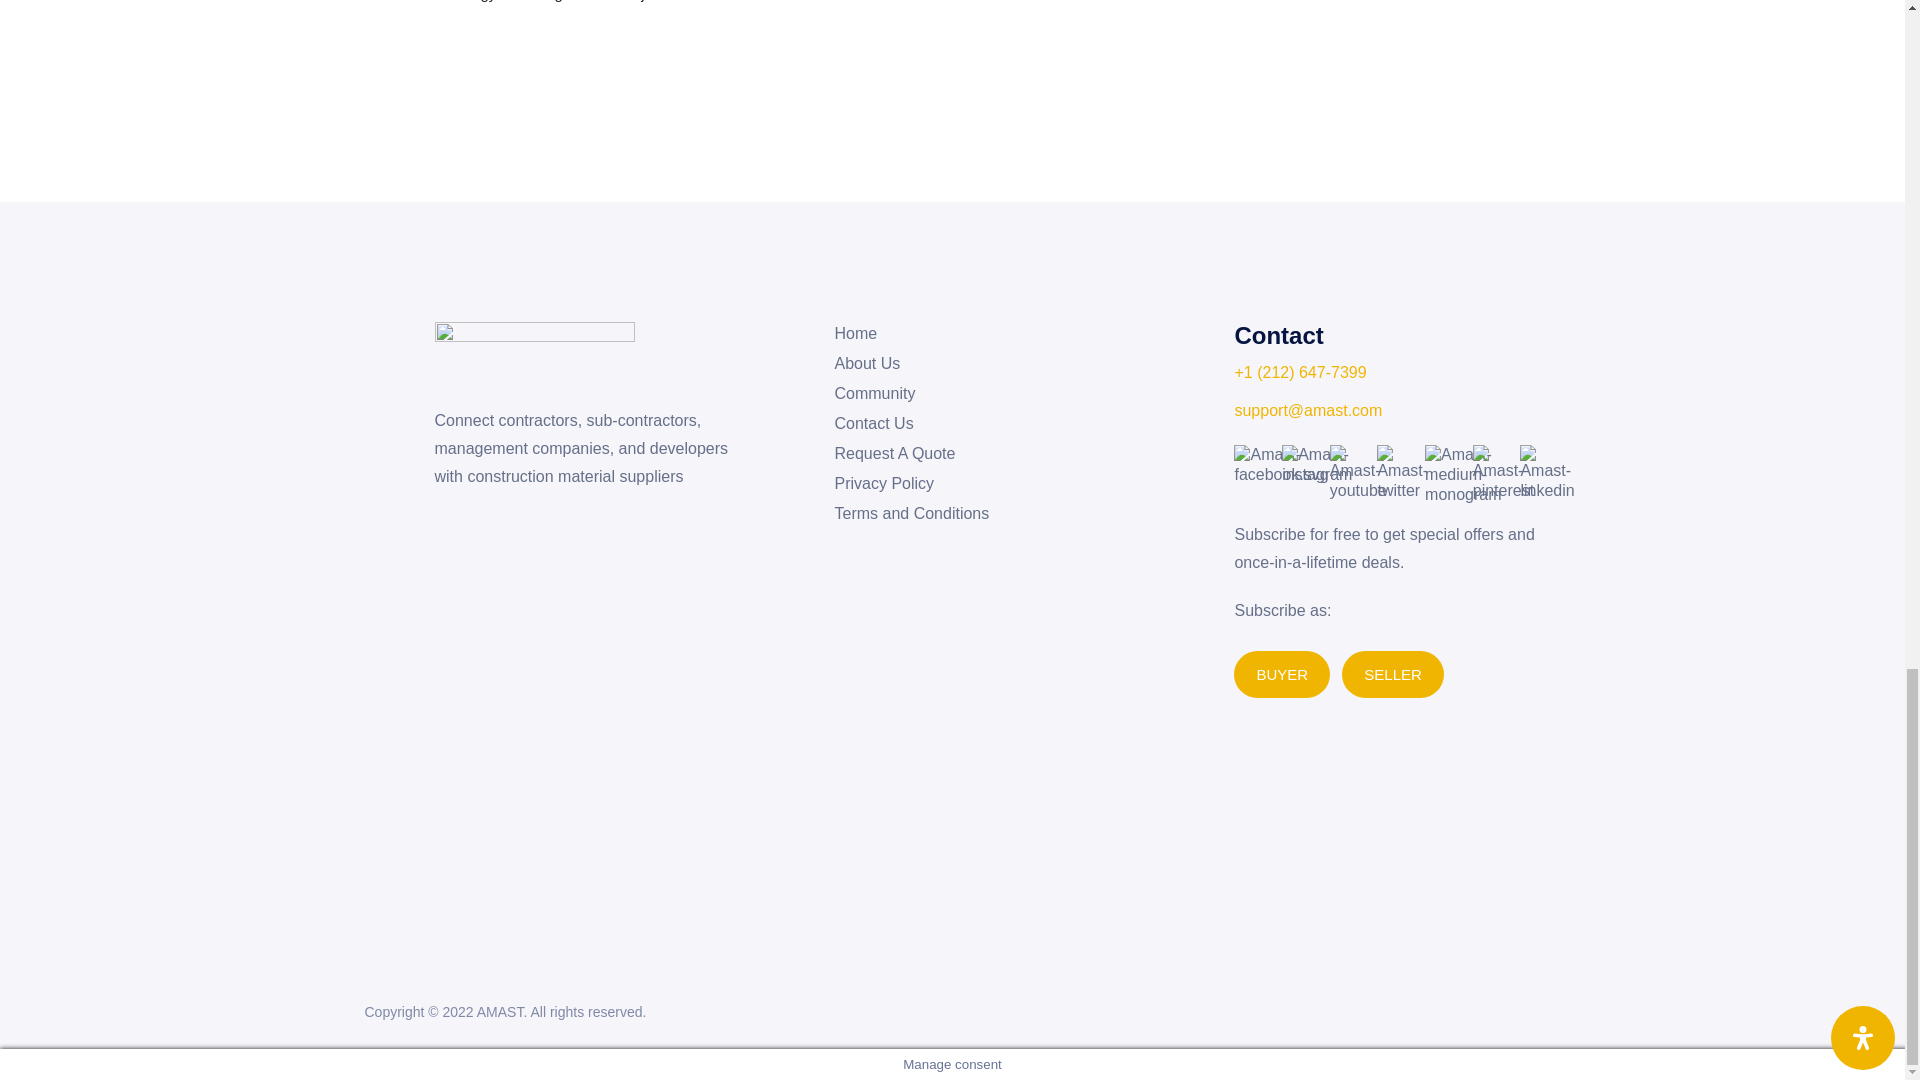 The width and height of the screenshot is (1920, 1080). What do you see at coordinates (500, 1012) in the screenshot?
I see `AMAST` at bounding box center [500, 1012].